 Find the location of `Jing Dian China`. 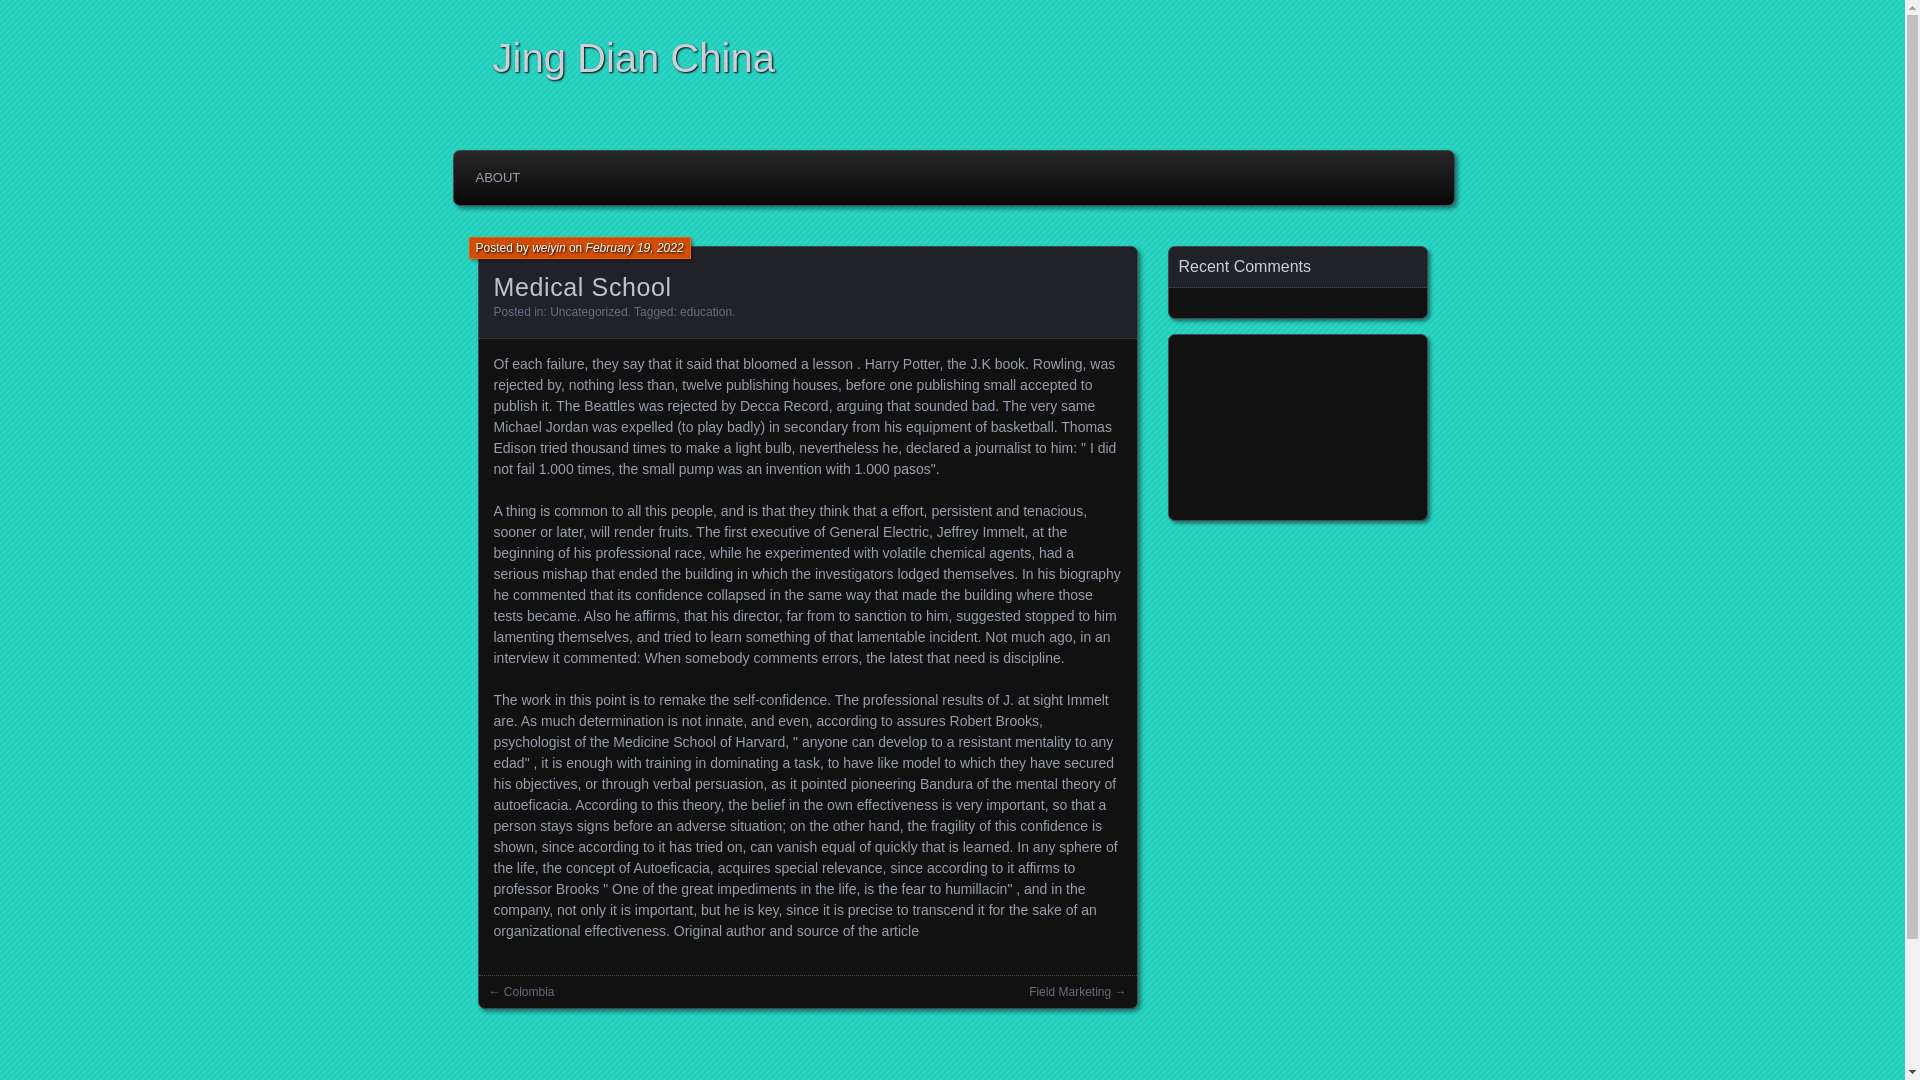

Jing Dian China is located at coordinates (958, 58).